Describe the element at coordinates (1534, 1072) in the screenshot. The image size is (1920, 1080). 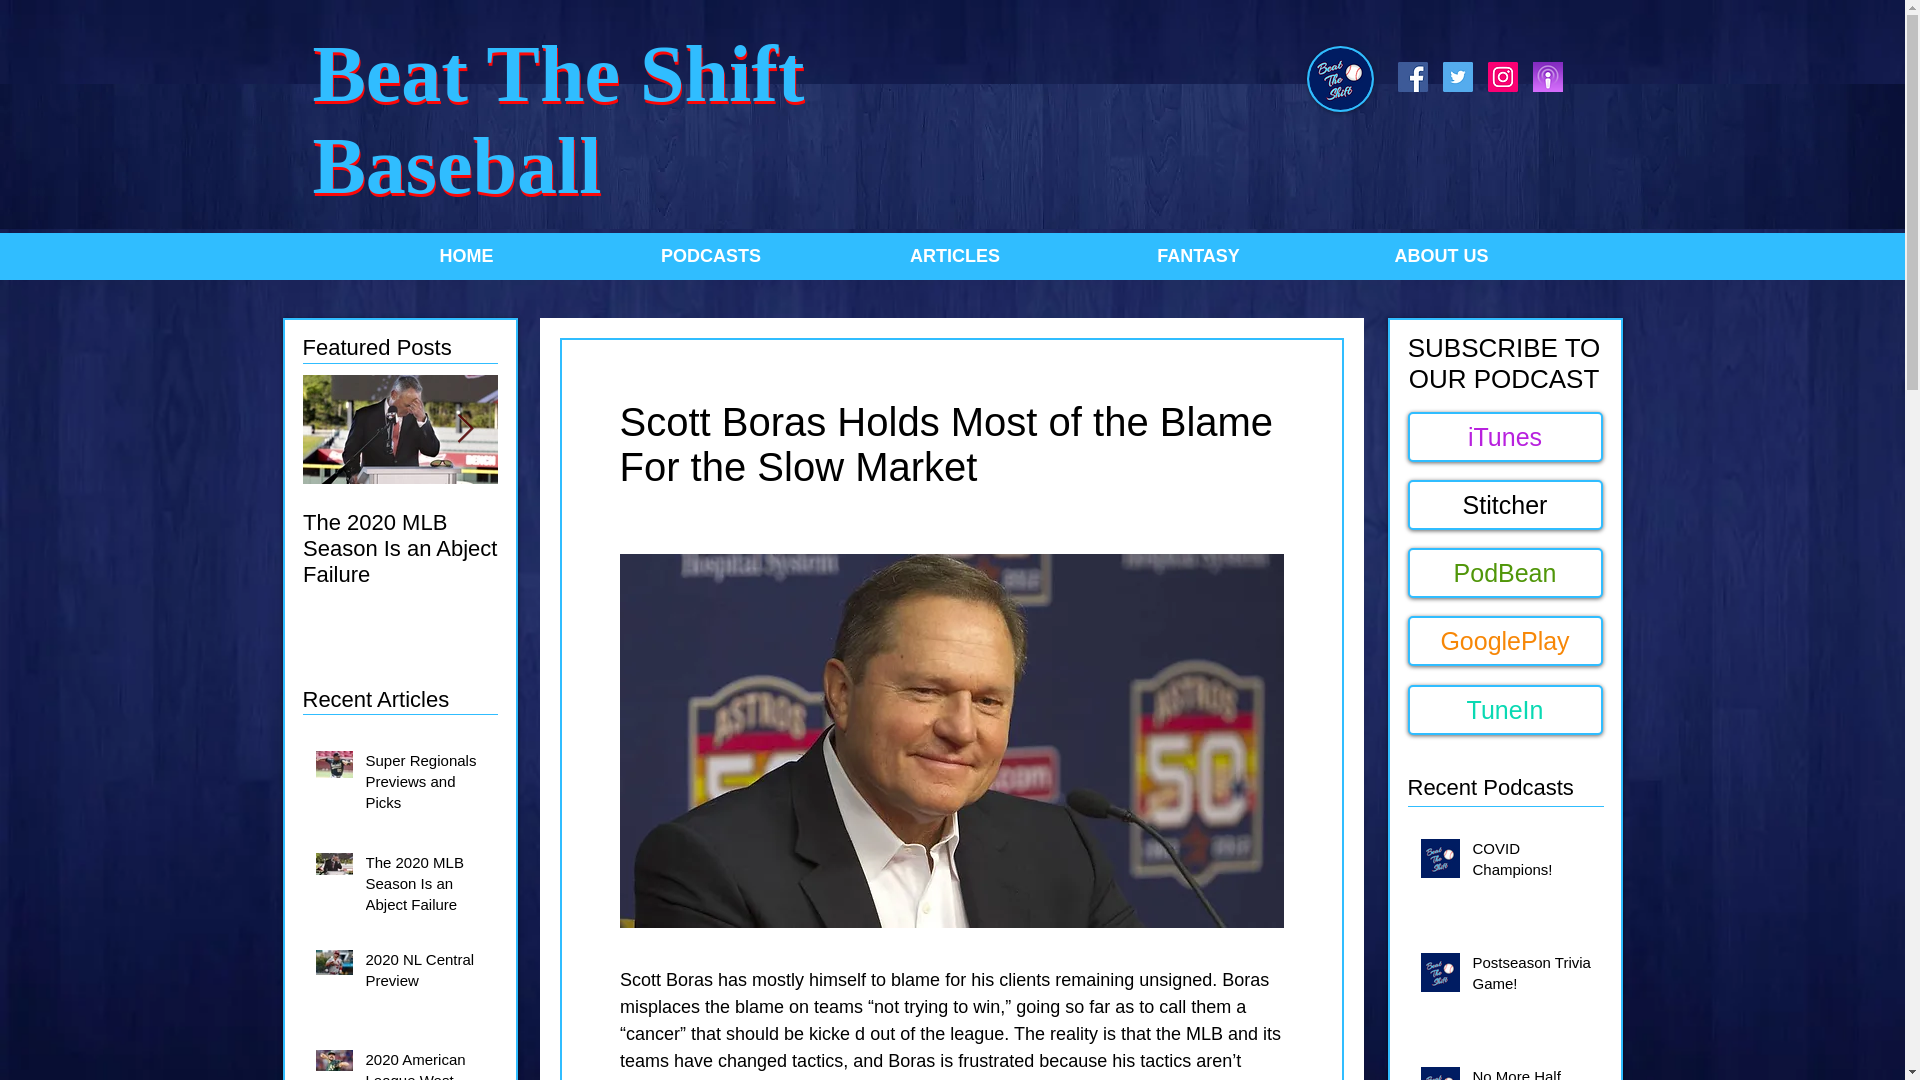
I see `No More Half Measures!` at that location.